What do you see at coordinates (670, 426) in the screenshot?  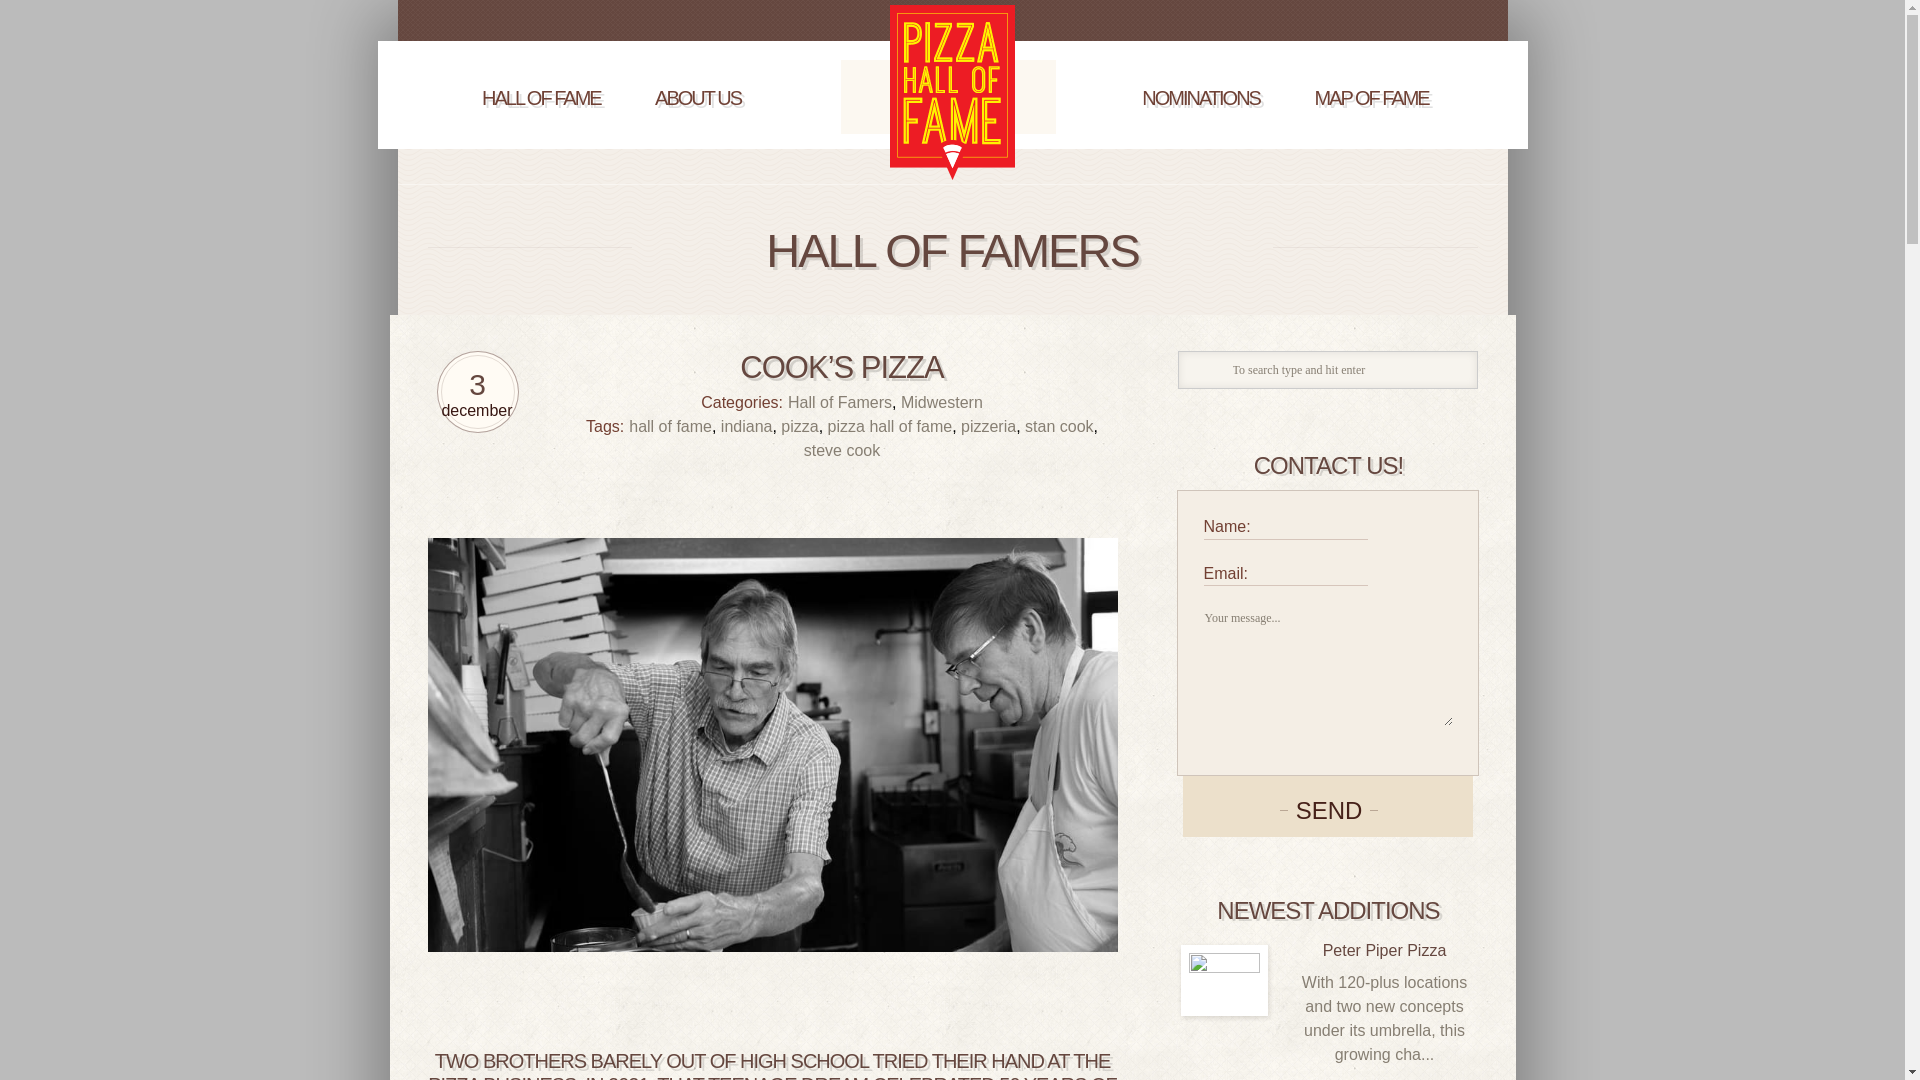 I see `hall of fame` at bounding box center [670, 426].